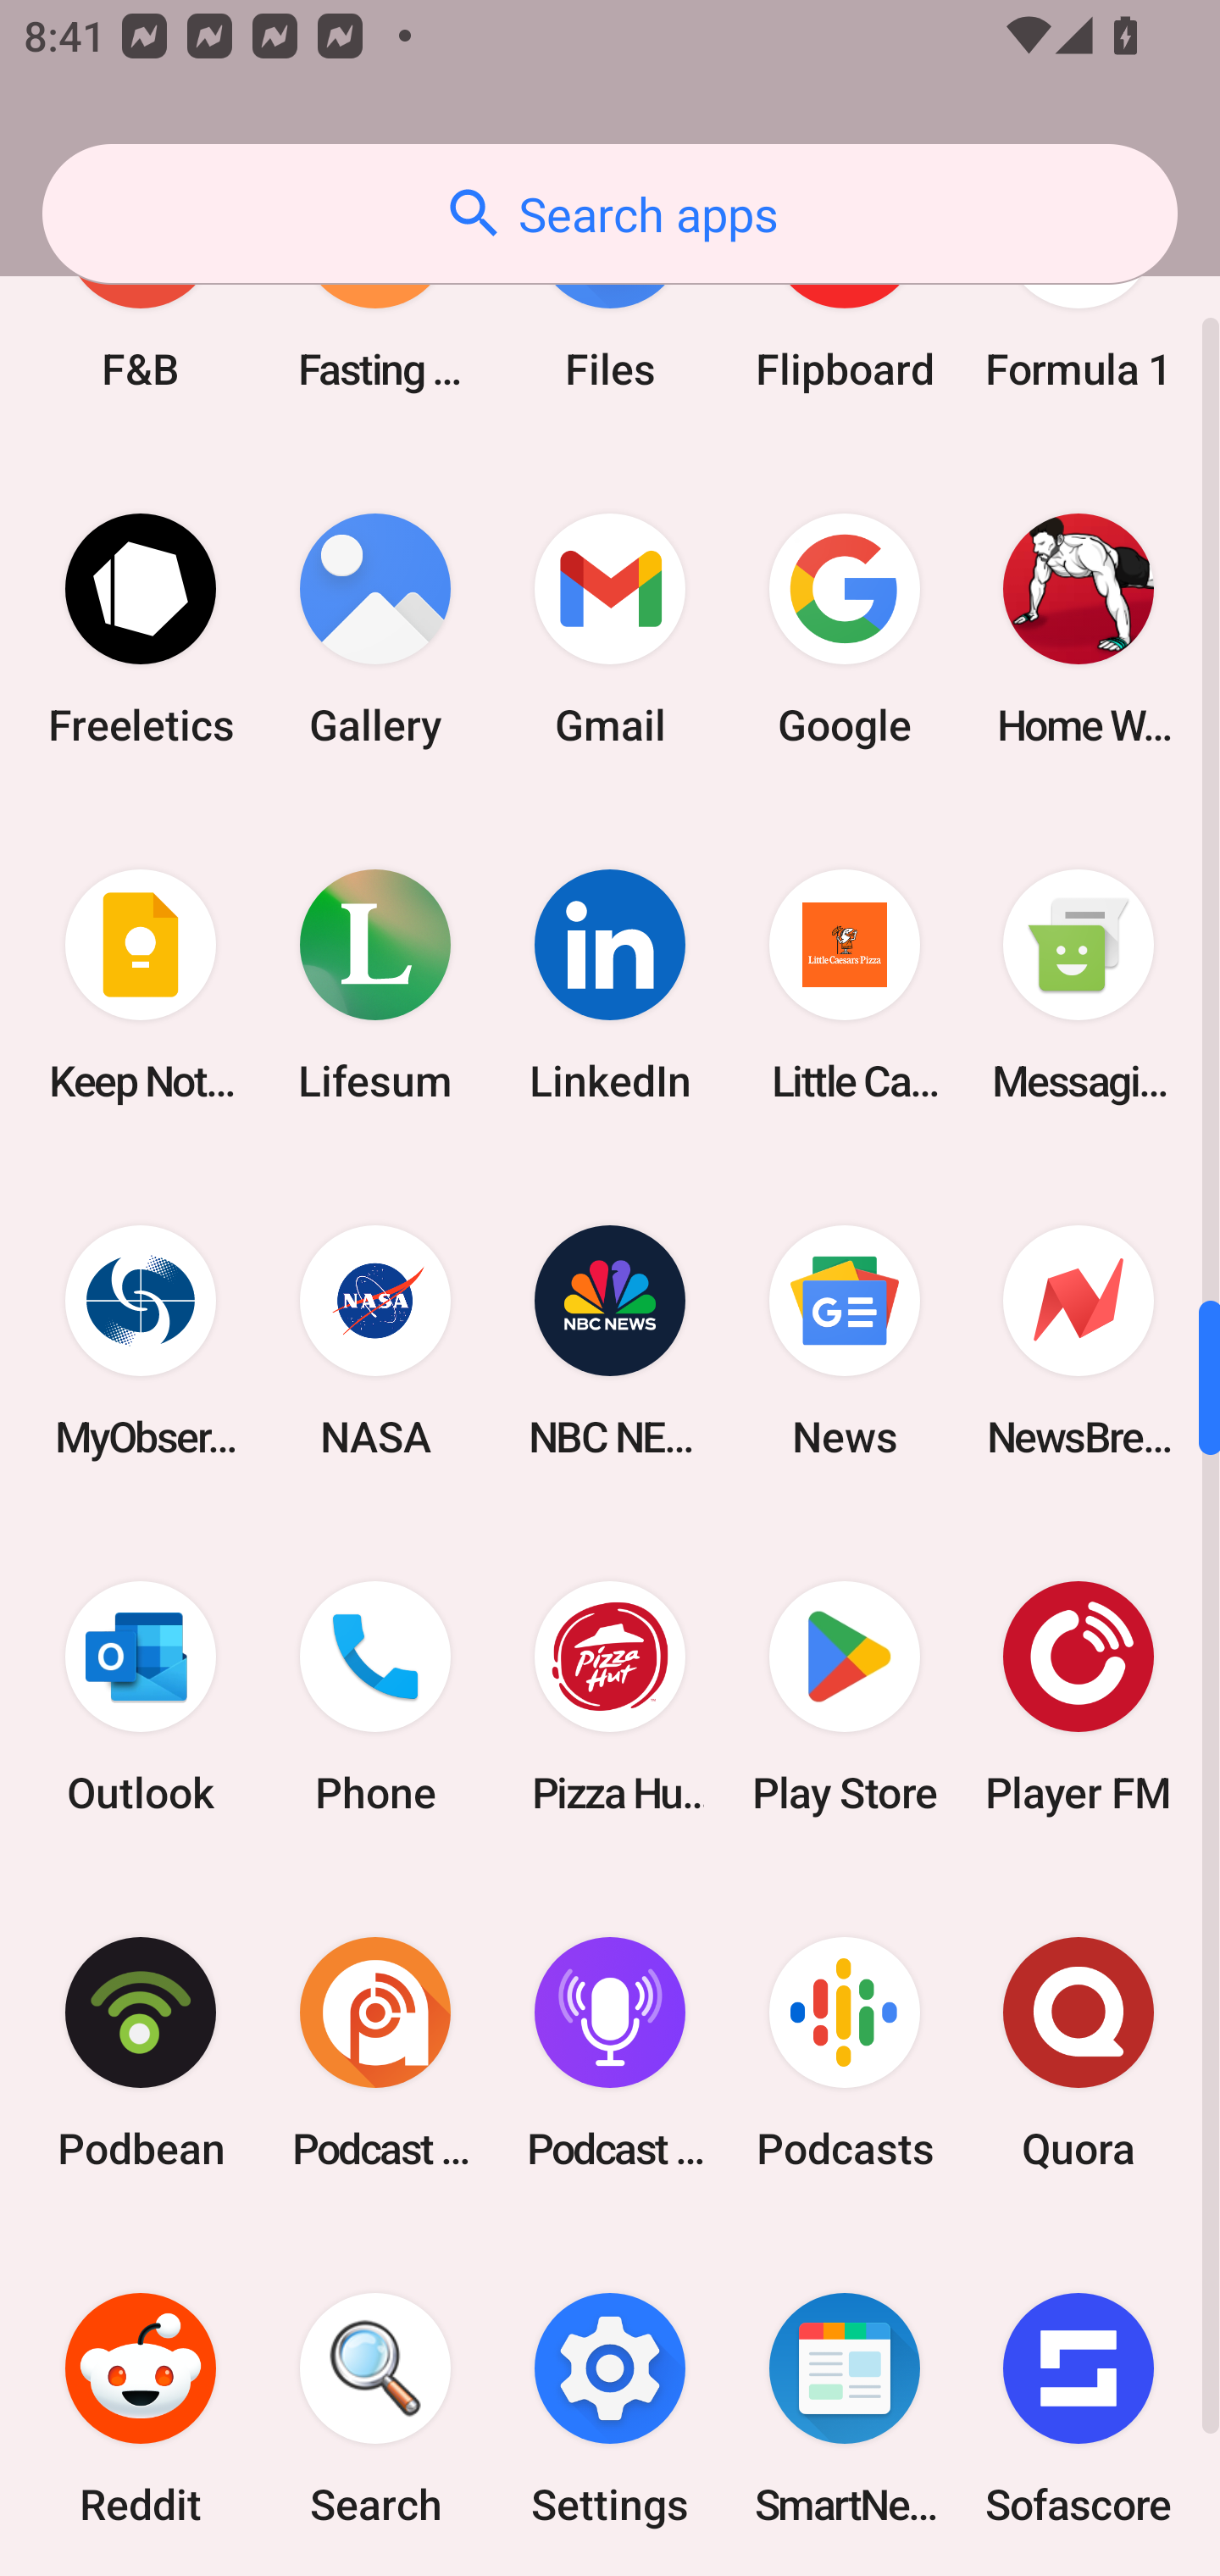 The width and height of the screenshot is (1220, 2576). I want to click on NewsBreak, so click(1079, 1342).